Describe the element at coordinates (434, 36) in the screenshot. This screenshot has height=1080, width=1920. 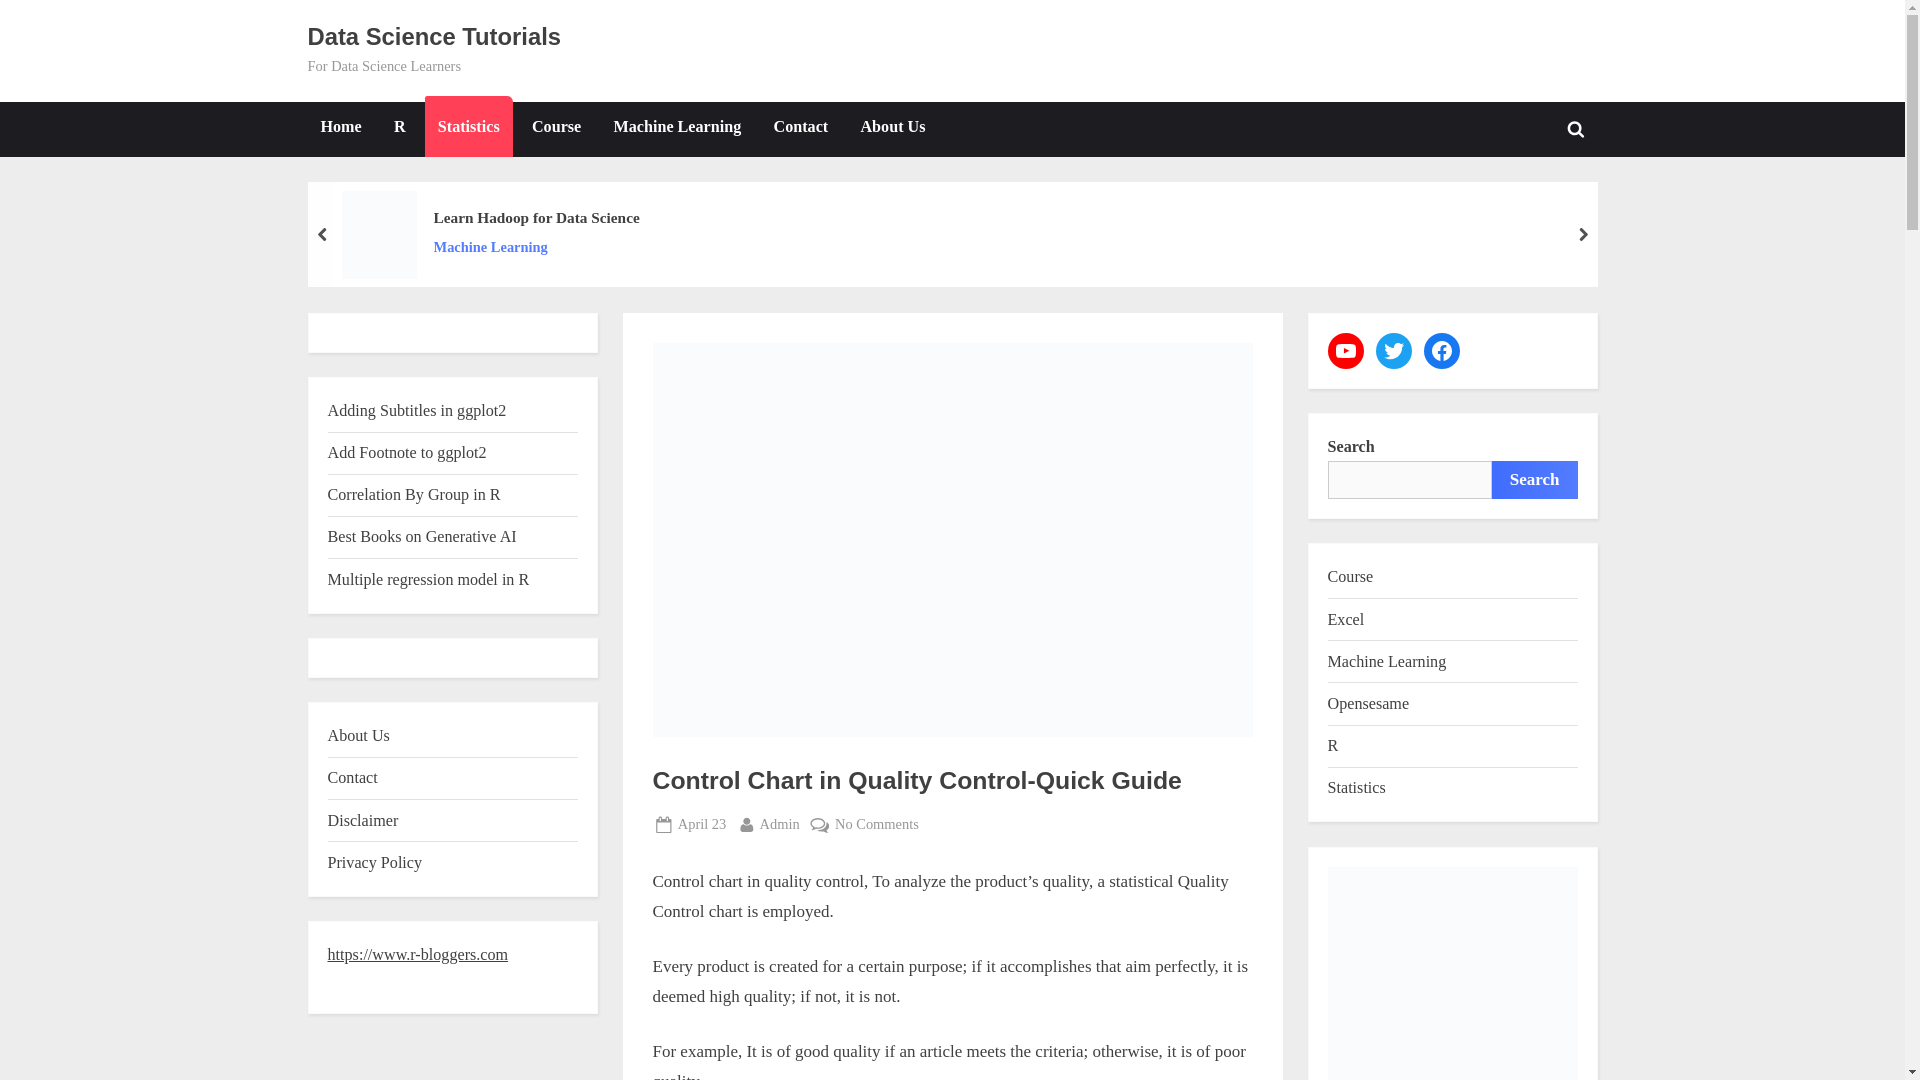
I see `Data Science Tutorials` at that location.